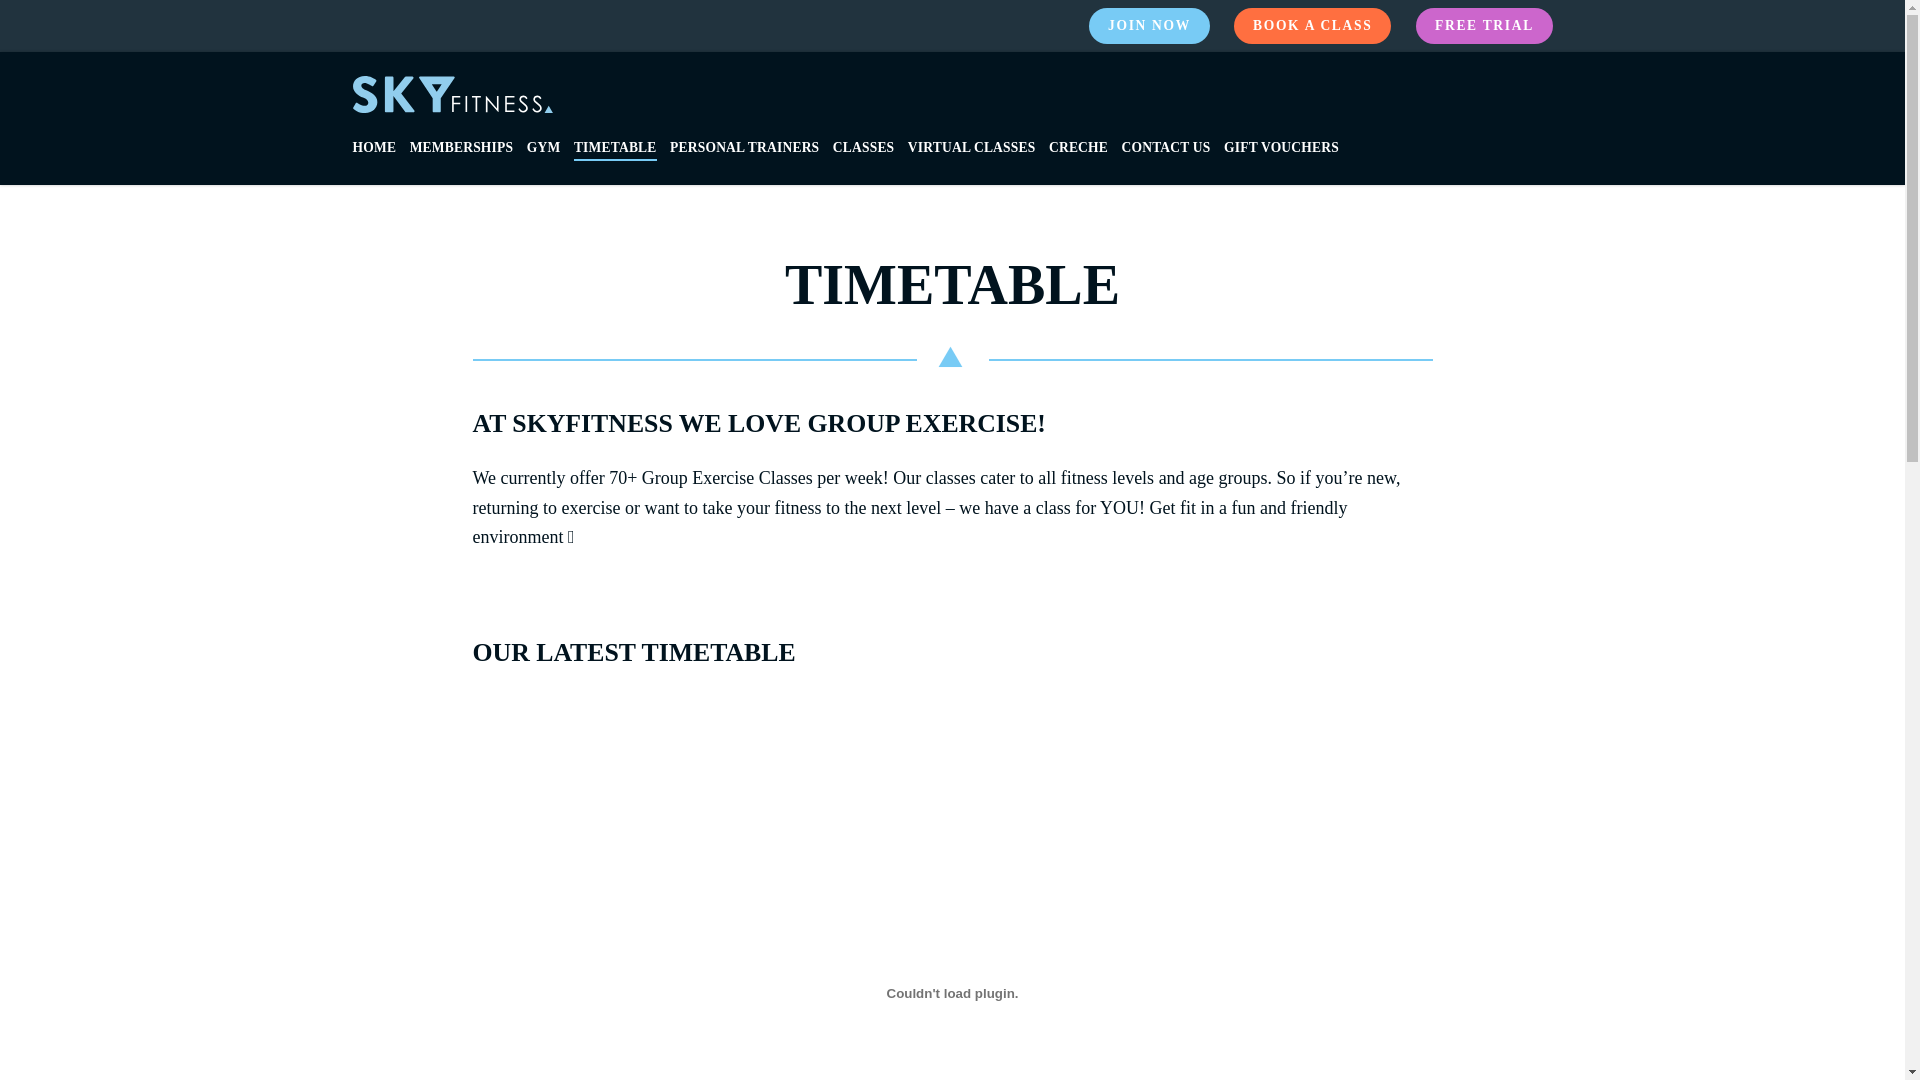 The image size is (1920, 1080). I want to click on PERSONAL TRAINERS, so click(744, 149).